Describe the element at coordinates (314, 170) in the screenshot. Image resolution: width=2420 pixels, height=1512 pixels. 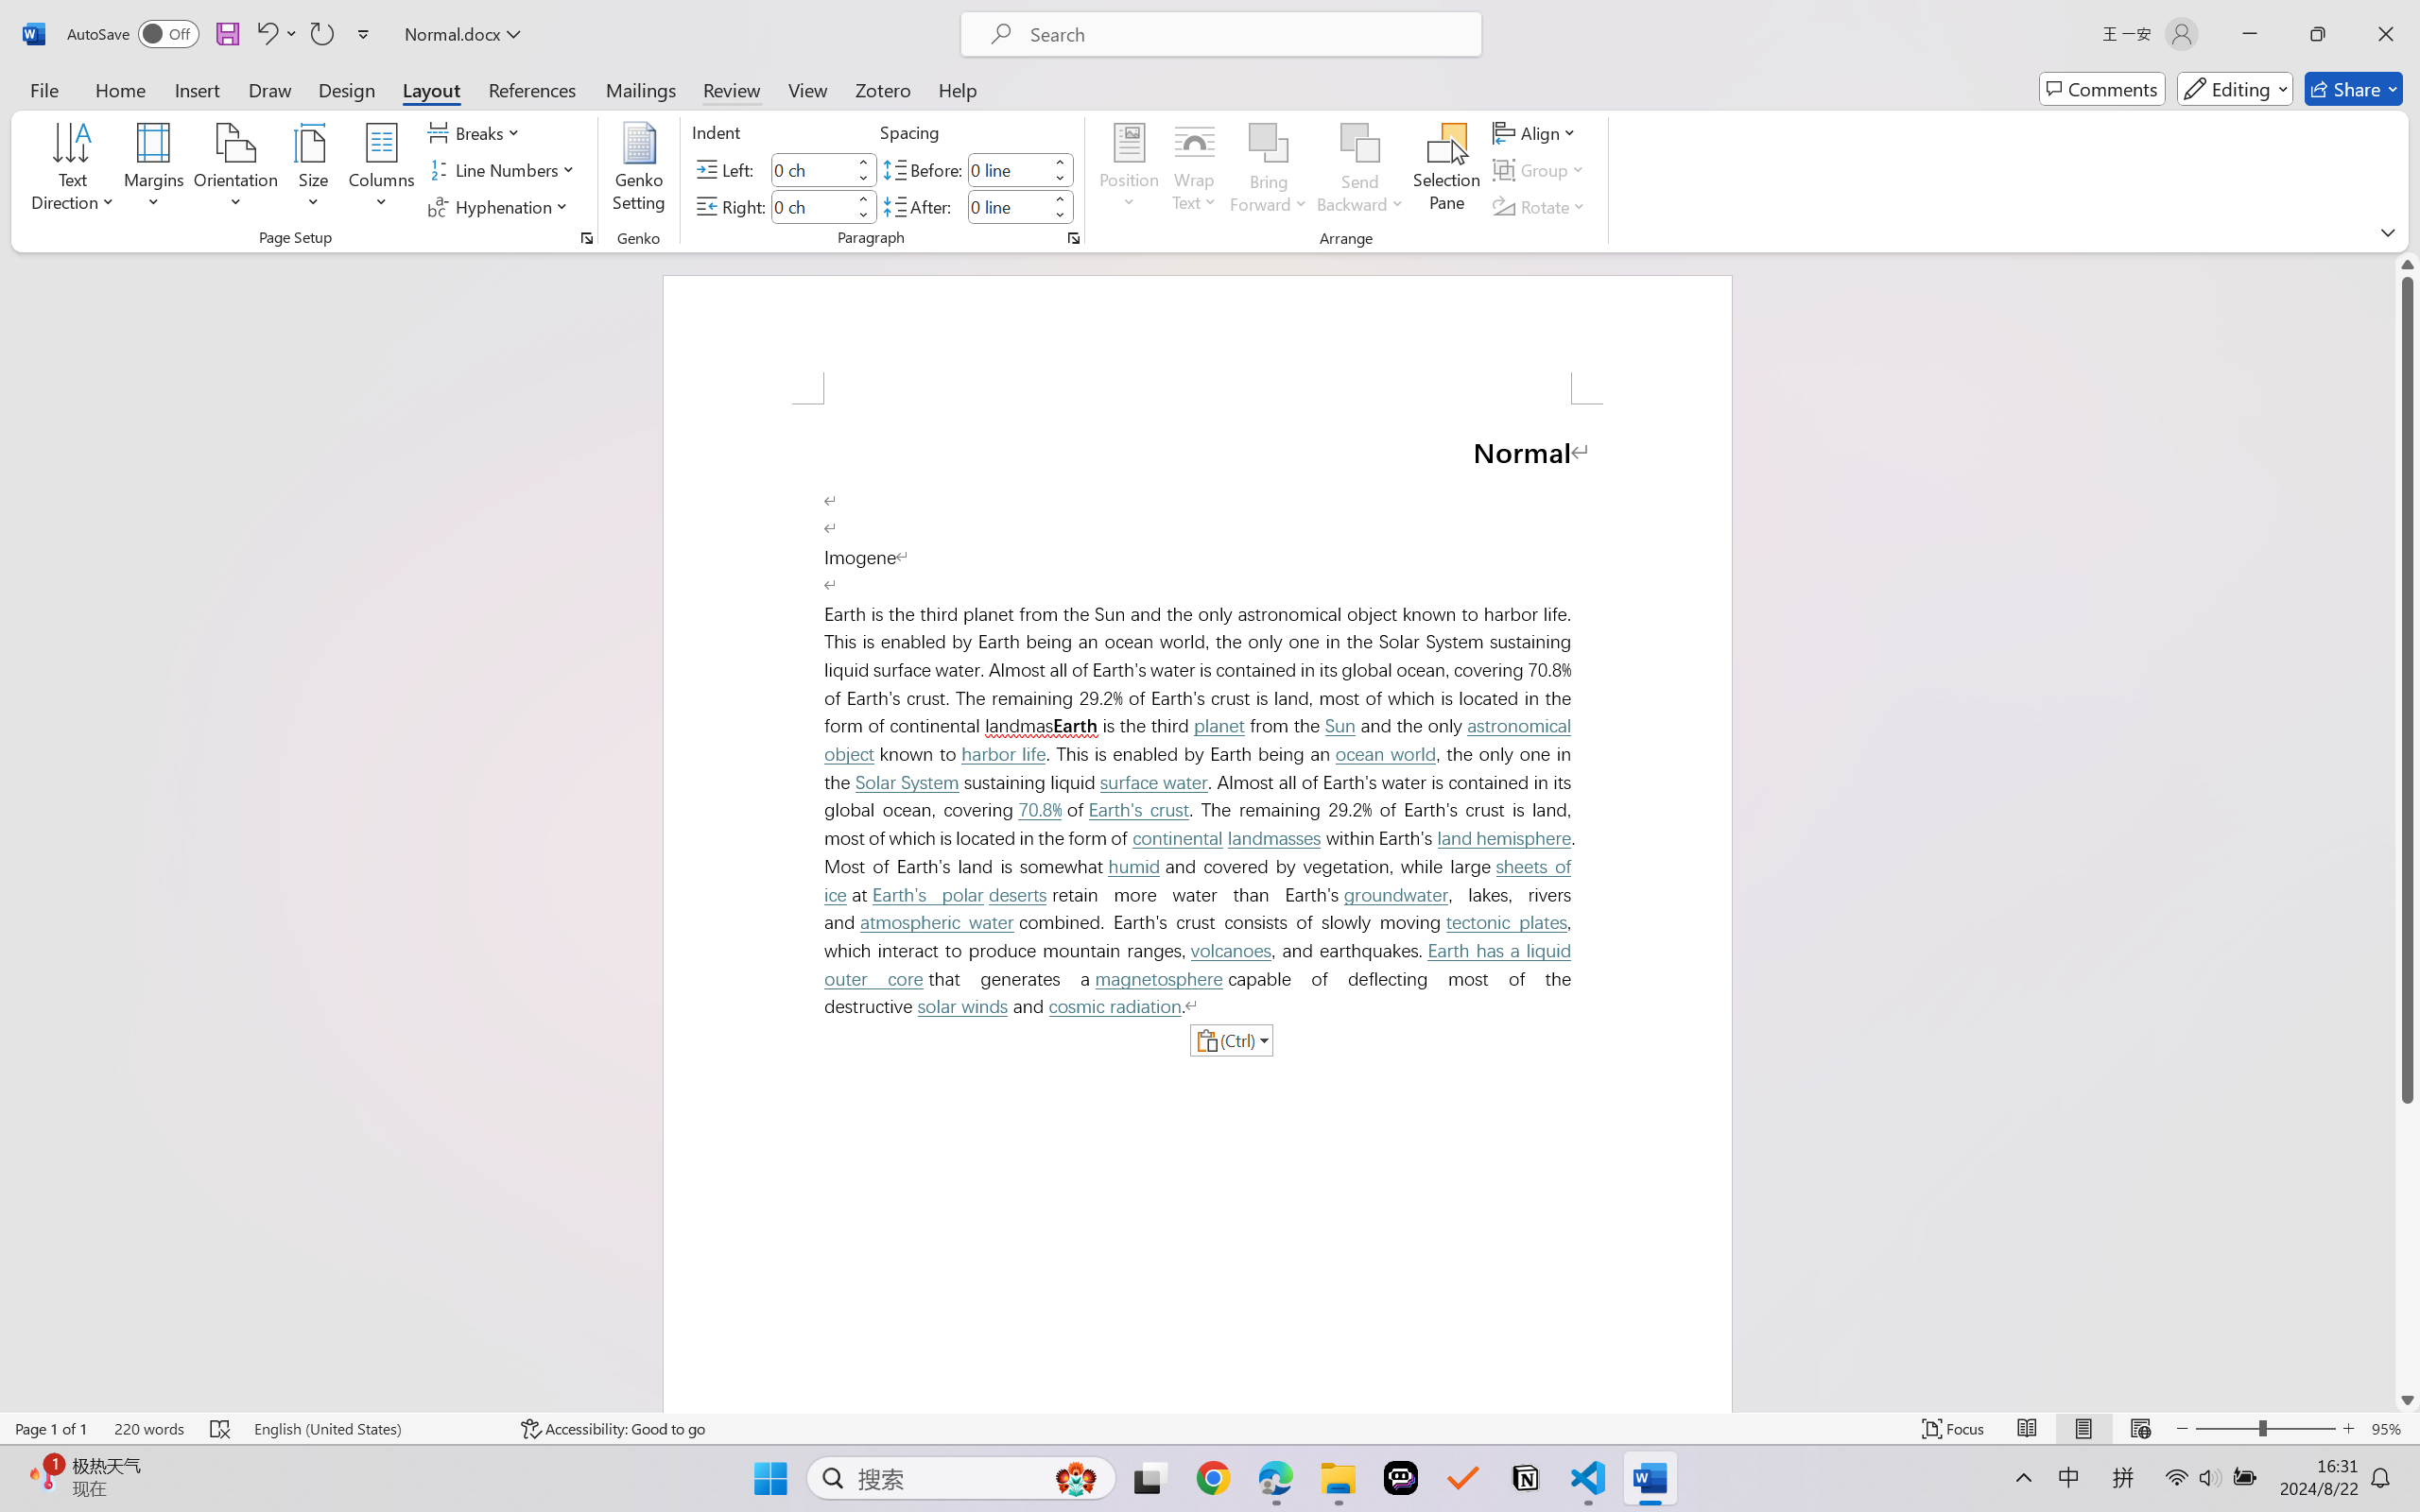
I see `Size` at that location.